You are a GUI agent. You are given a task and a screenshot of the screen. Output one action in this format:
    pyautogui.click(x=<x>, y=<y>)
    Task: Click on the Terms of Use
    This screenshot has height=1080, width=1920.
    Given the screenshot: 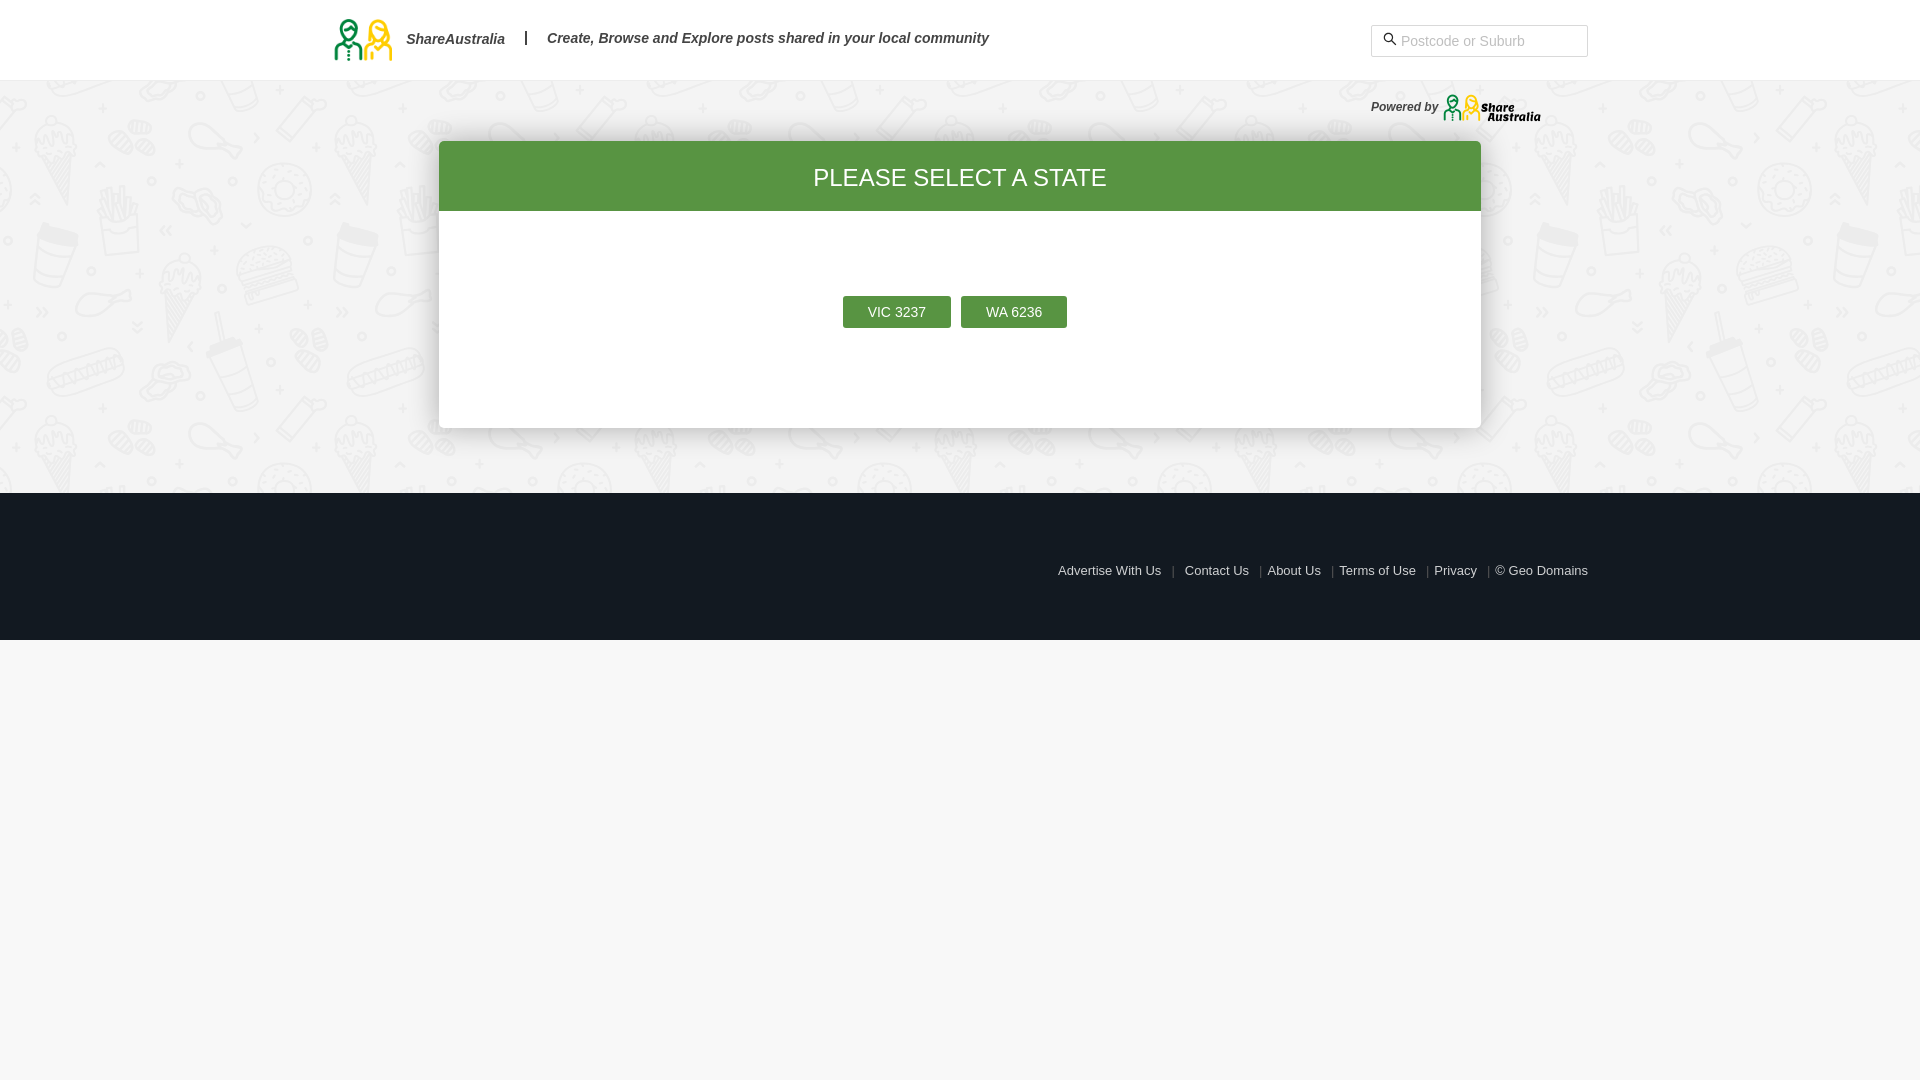 What is the action you would take?
    pyautogui.click(x=1378, y=570)
    